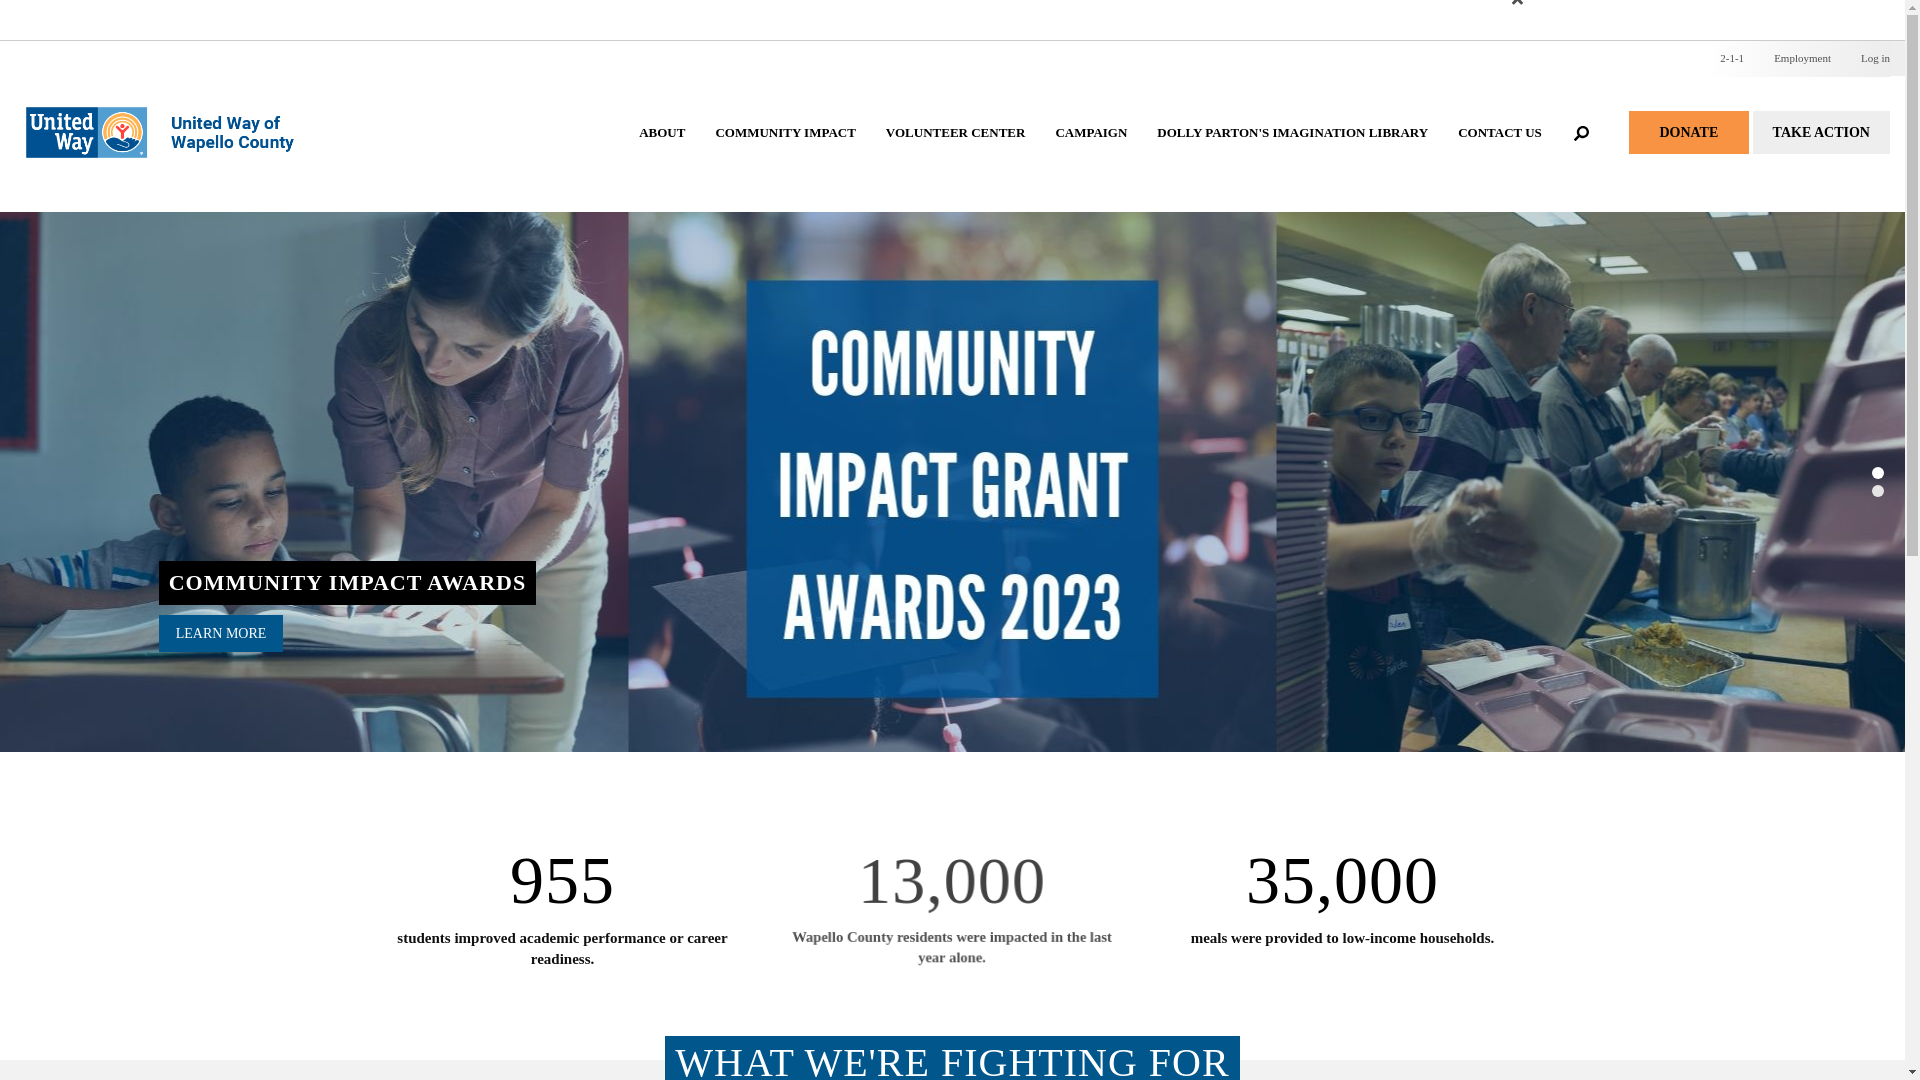  I want to click on 2-1-1, so click(1731, 58).